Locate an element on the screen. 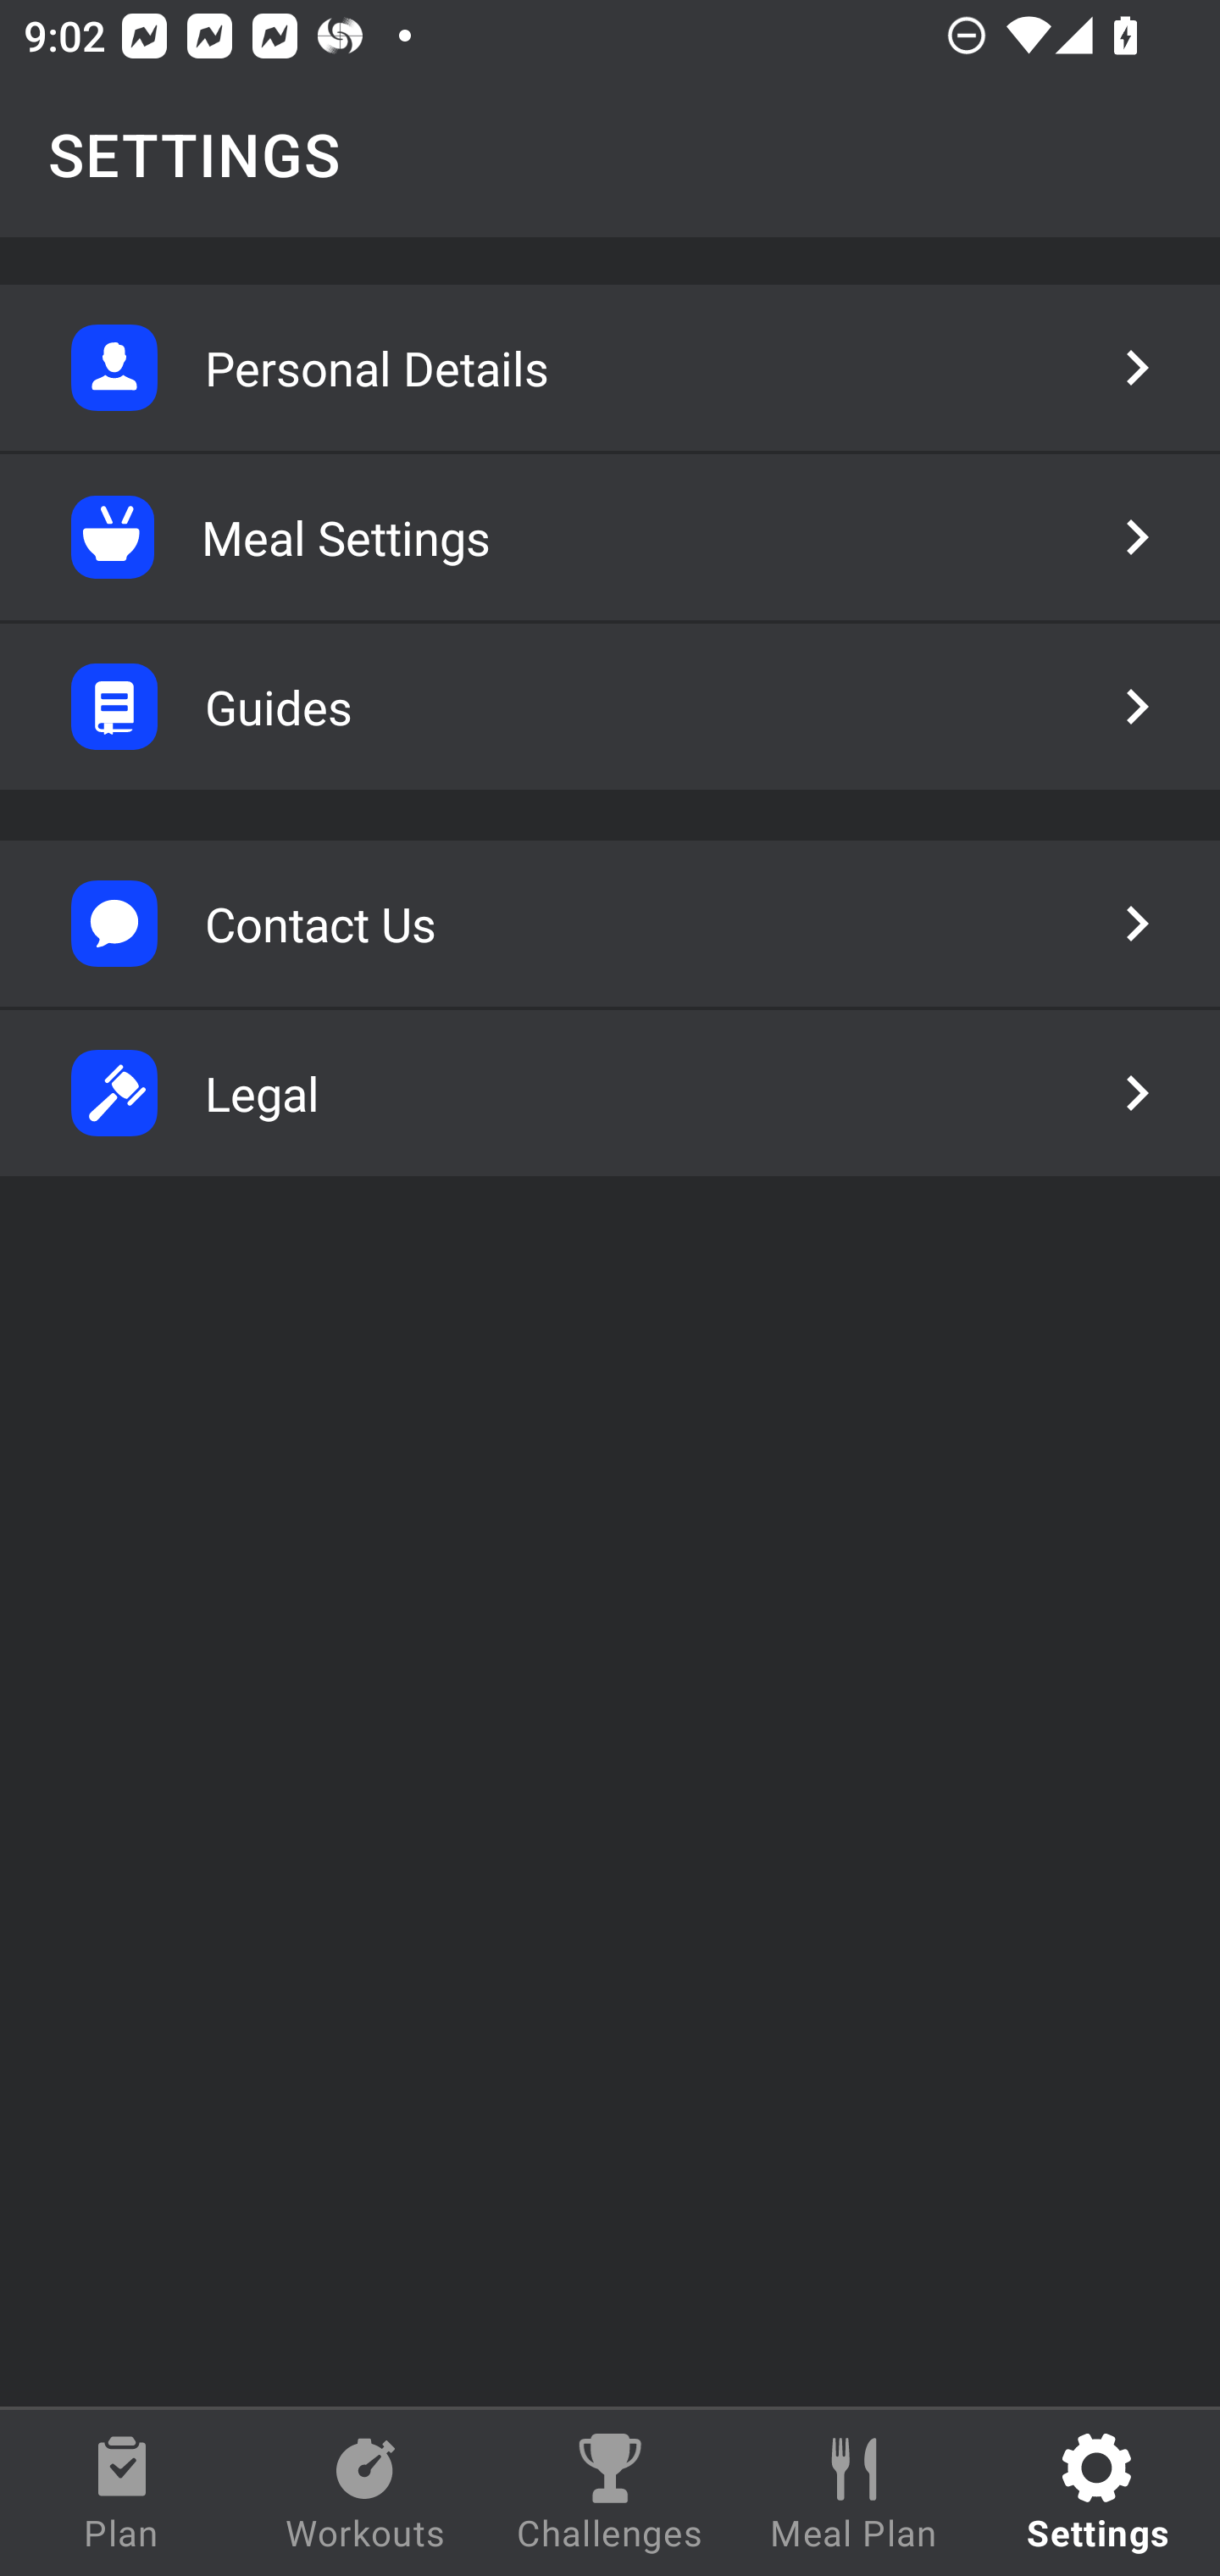 The image size is (1220, 2576).  Challenges  is located at coordinates (610, 2493).